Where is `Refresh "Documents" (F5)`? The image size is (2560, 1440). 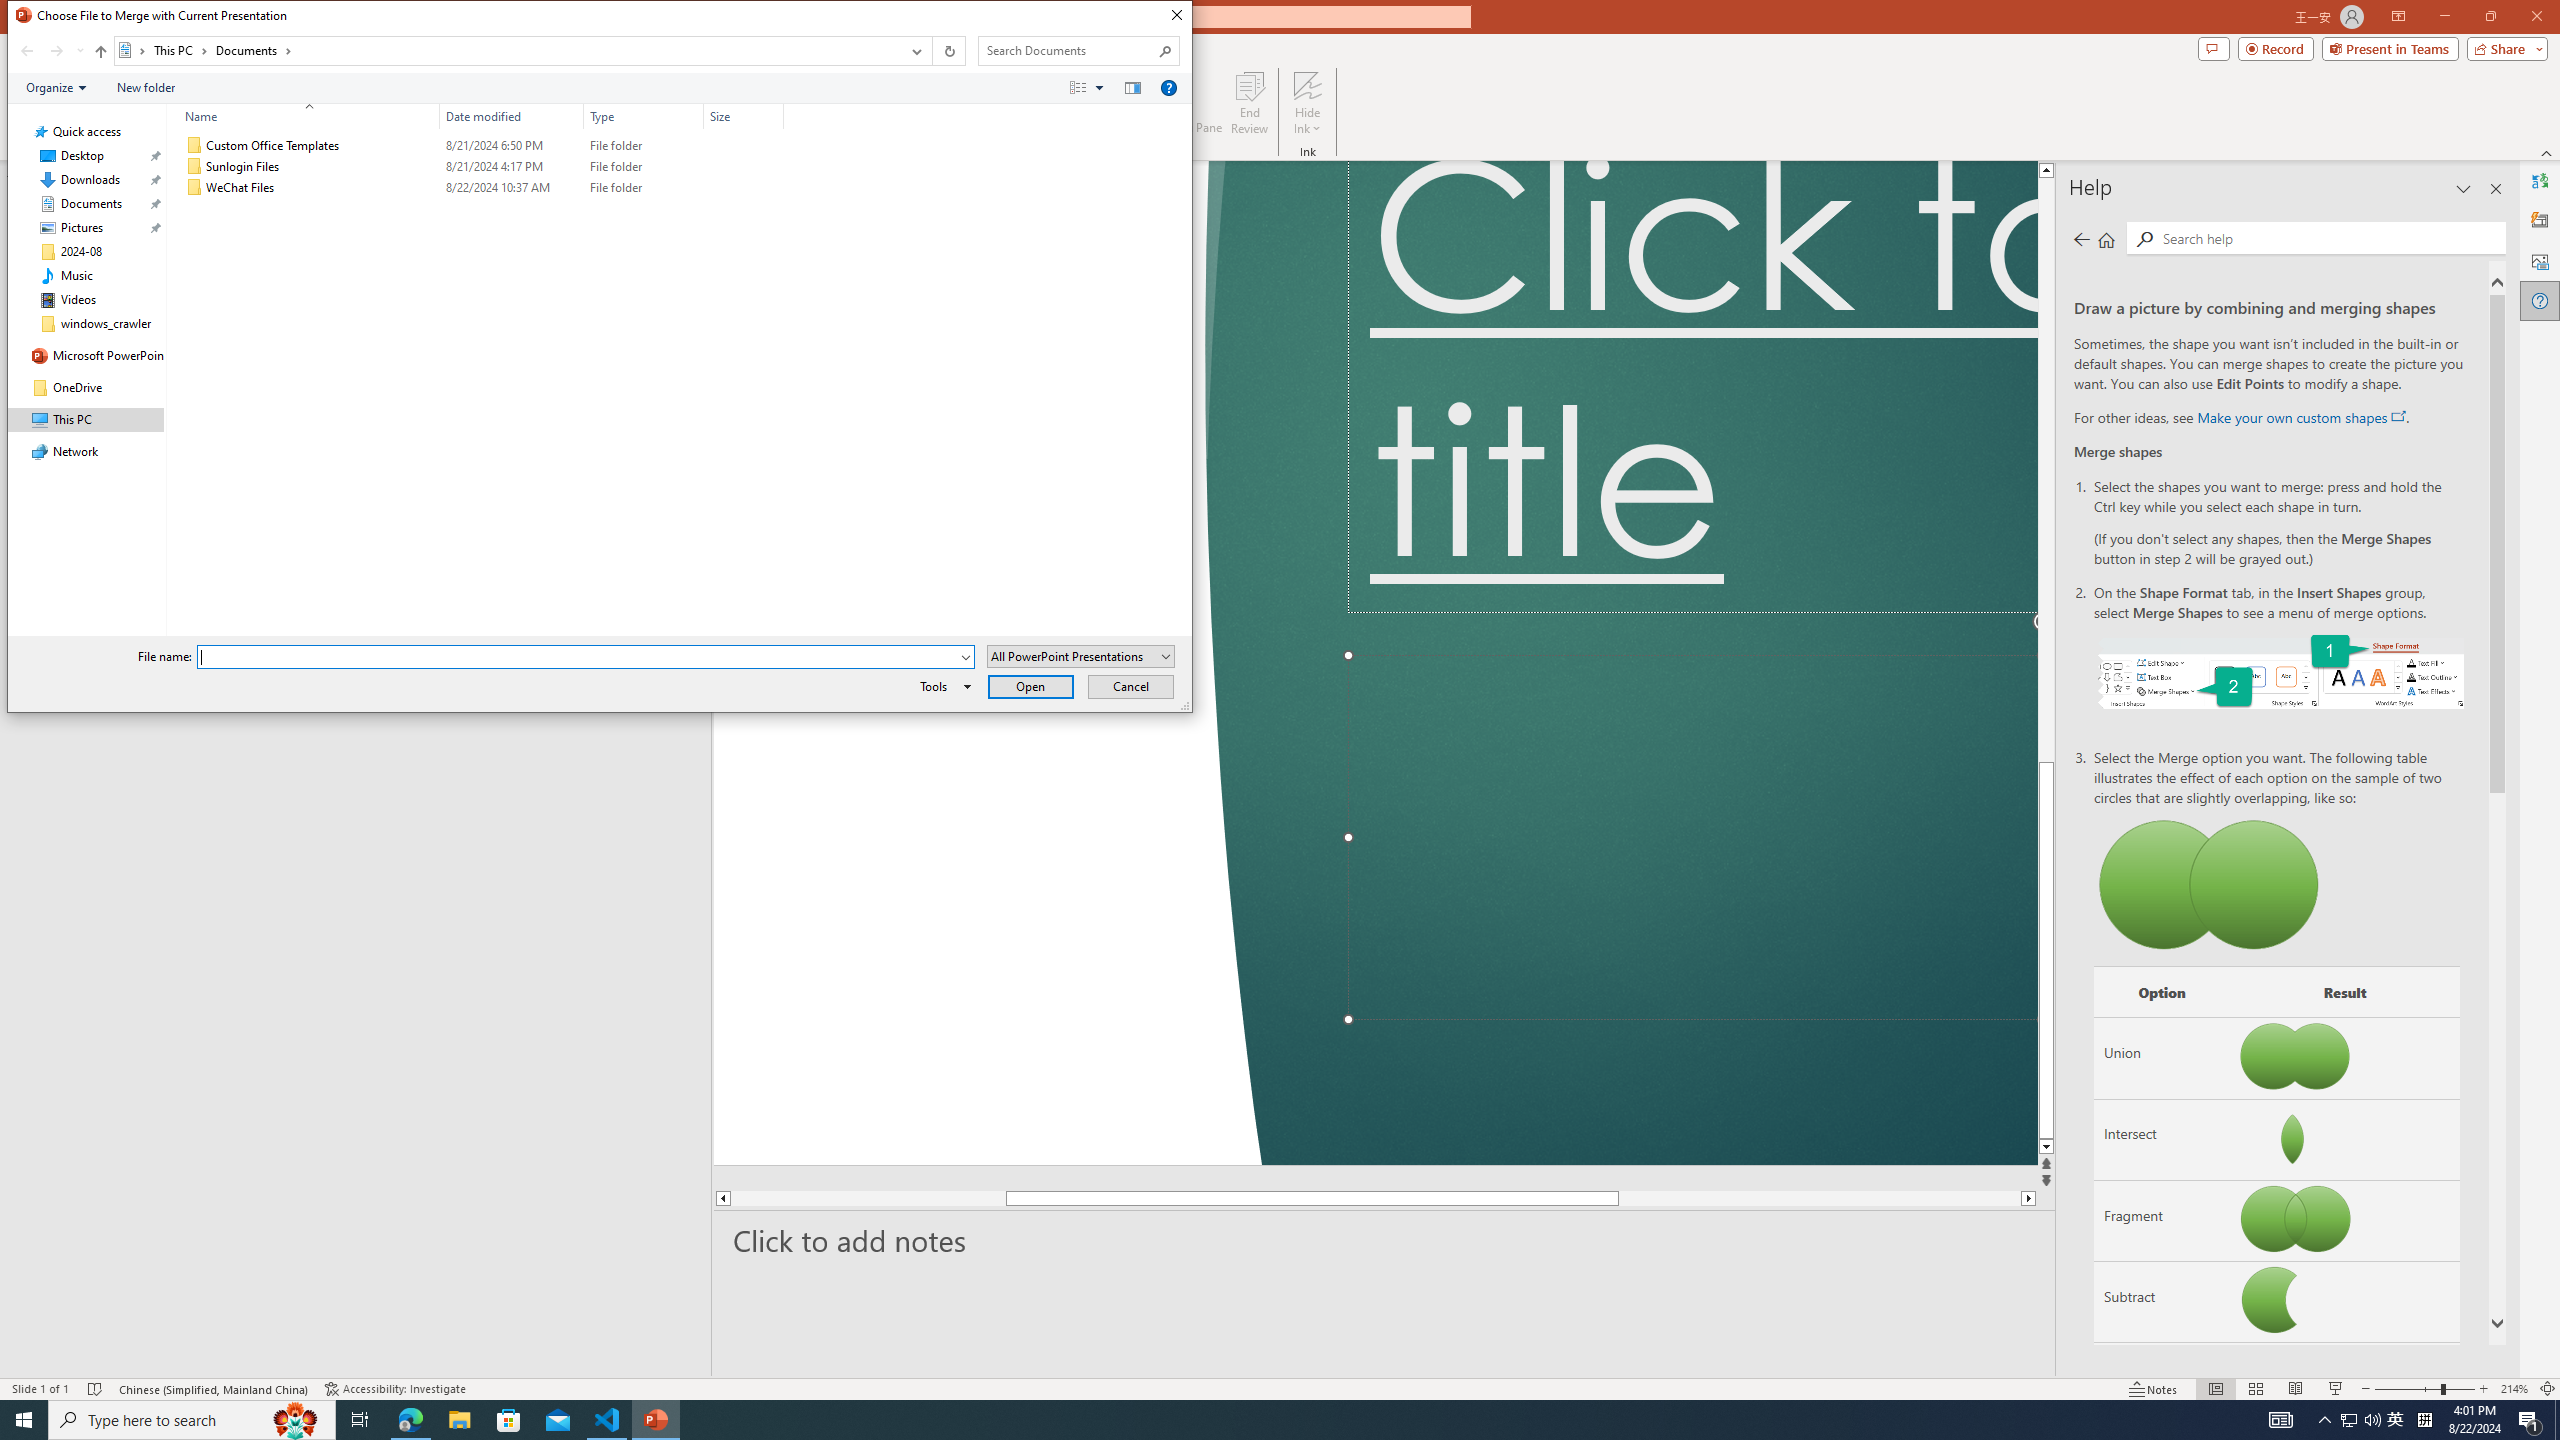 Refresh "Documents" (F5) is located at coordinates (948, 51).